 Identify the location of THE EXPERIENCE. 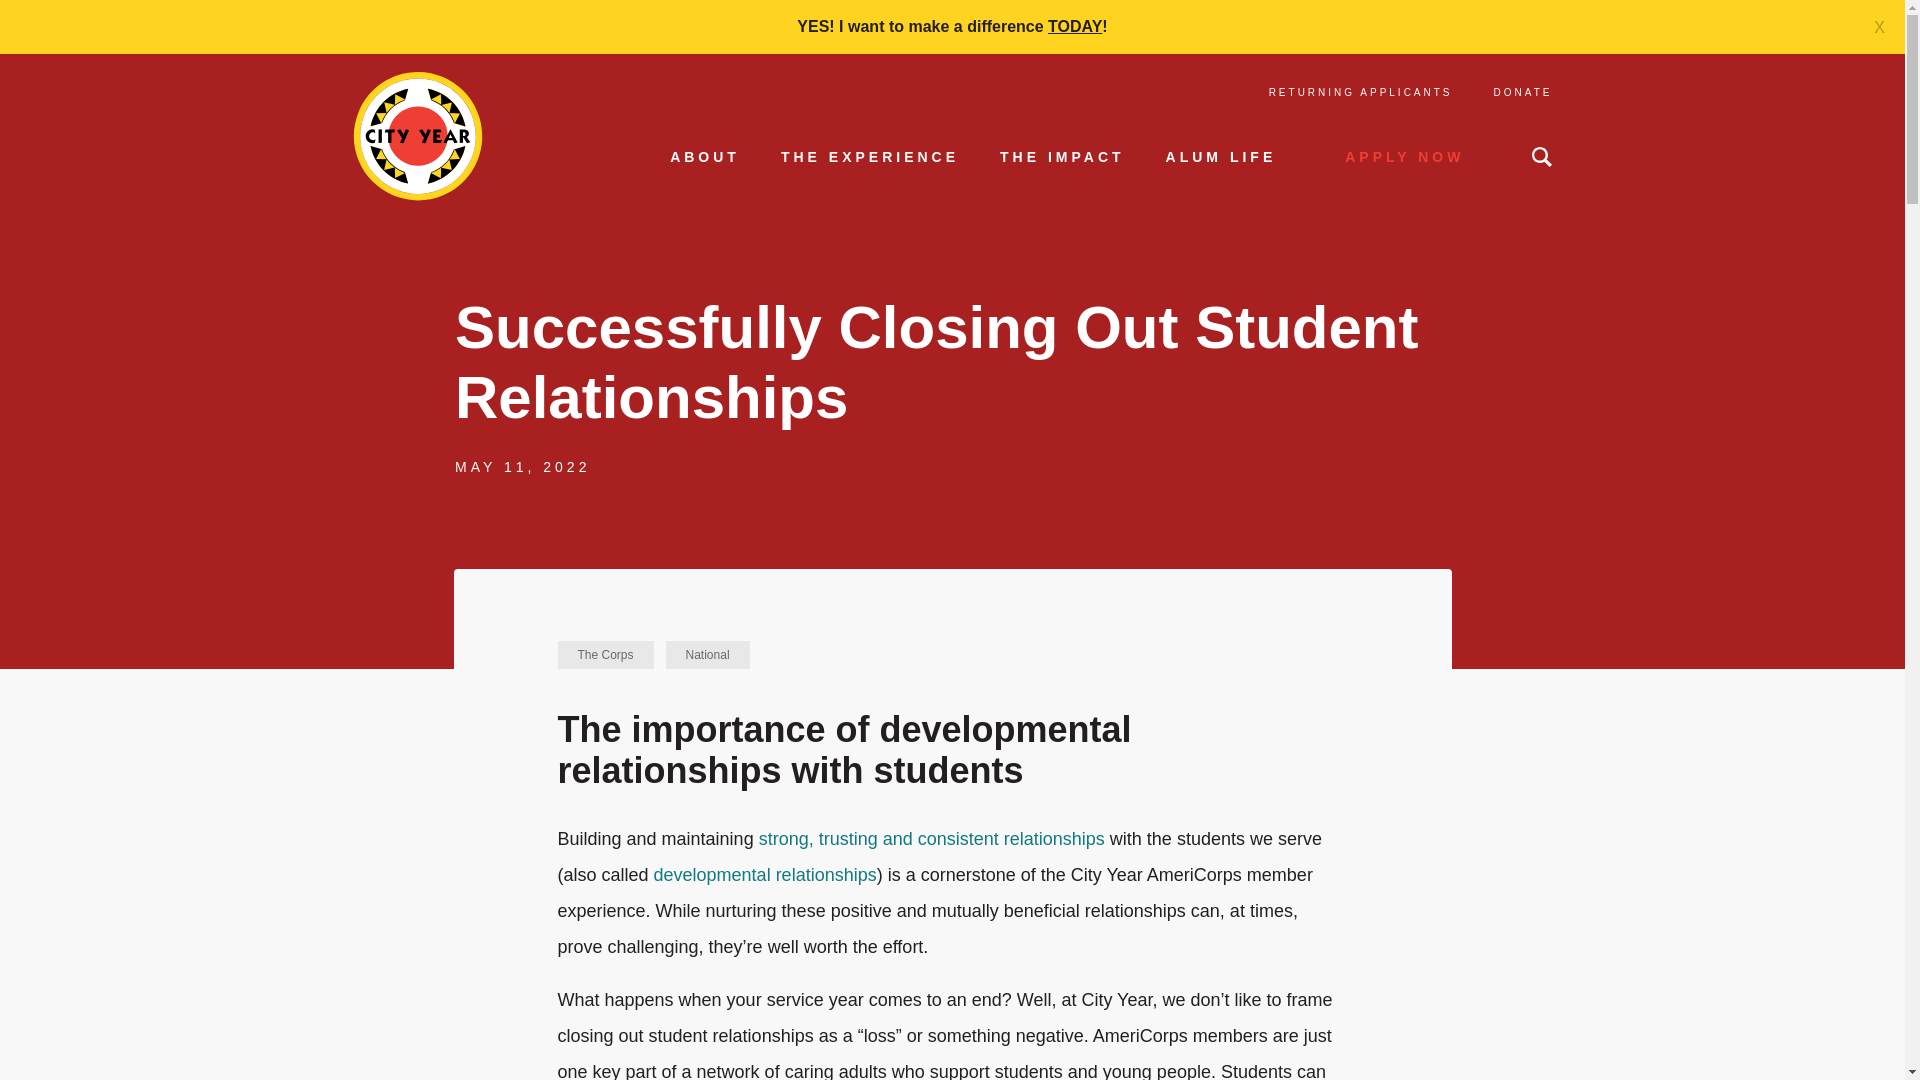
(870, 164).